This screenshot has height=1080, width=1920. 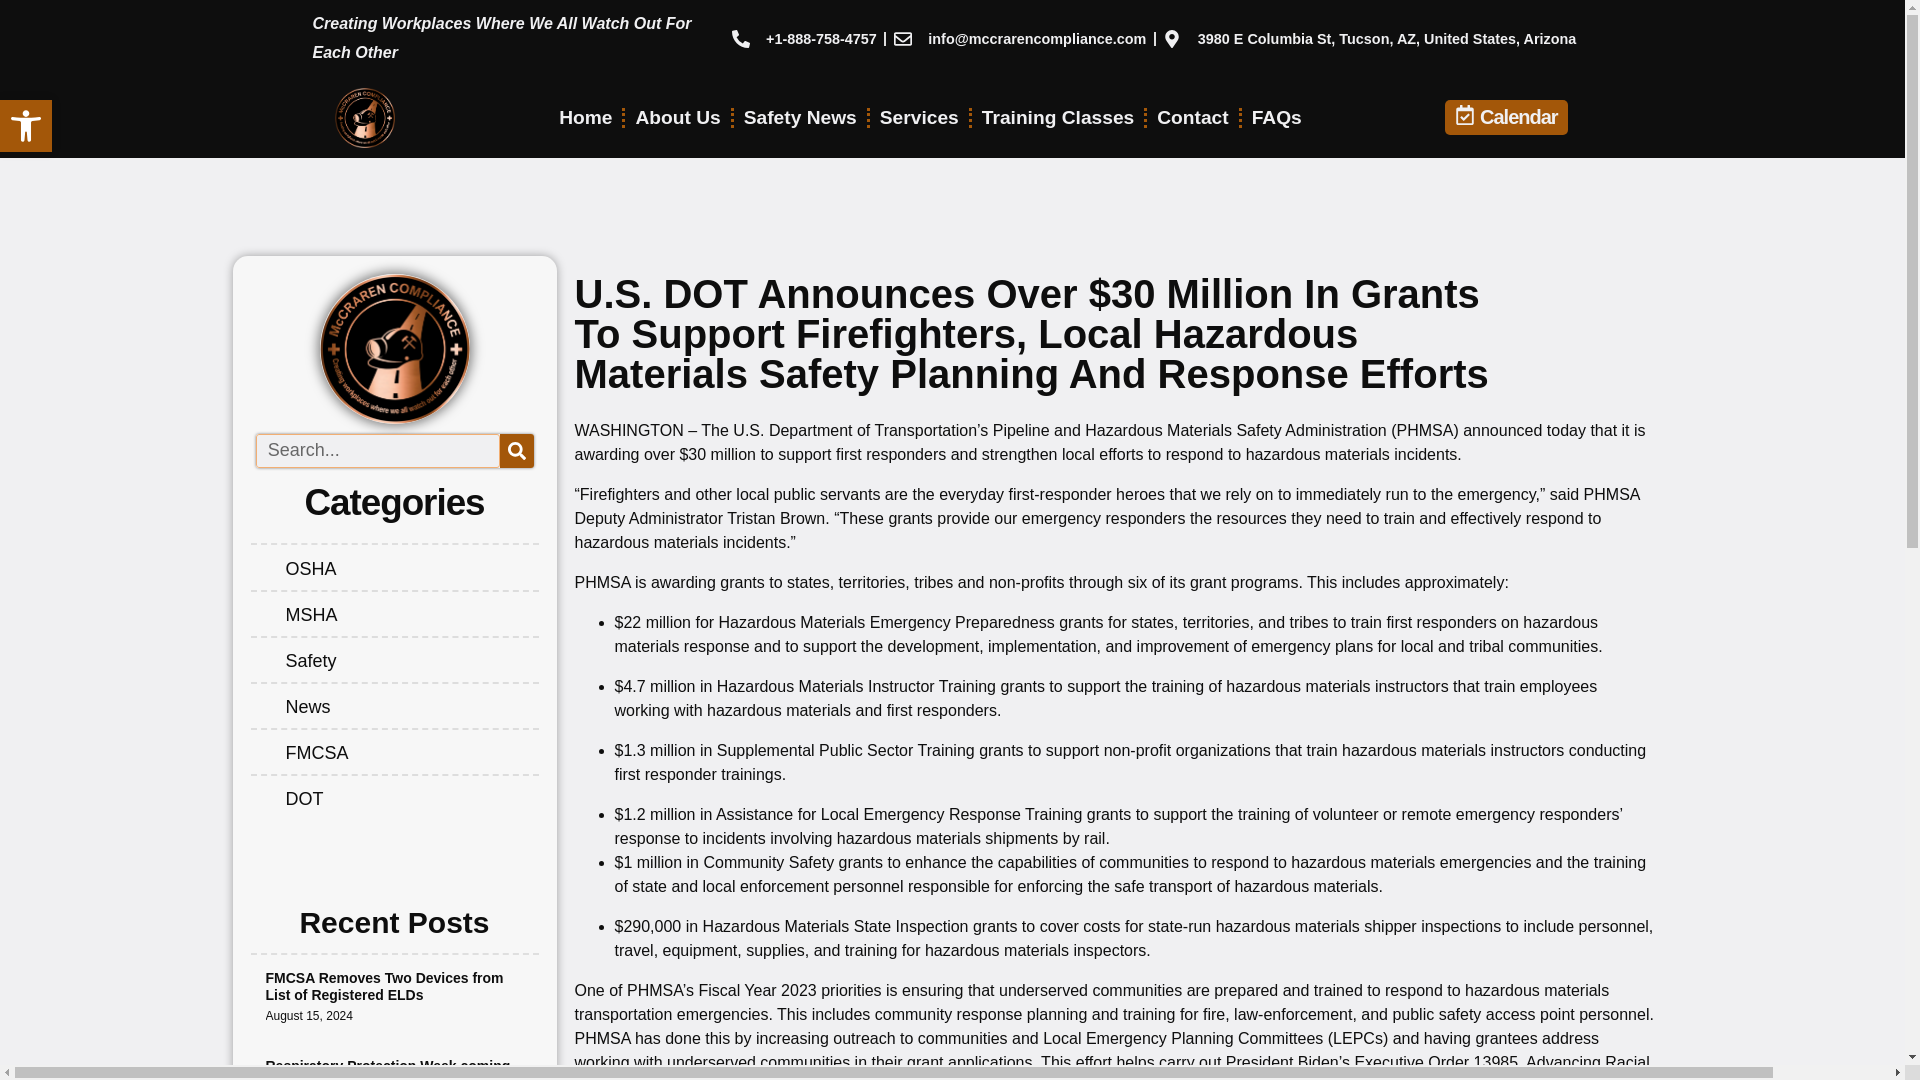 I want to click on 3980 E Columbia St, Tucson, AZ, United States, Arizona, so click(x=1370, y=38).